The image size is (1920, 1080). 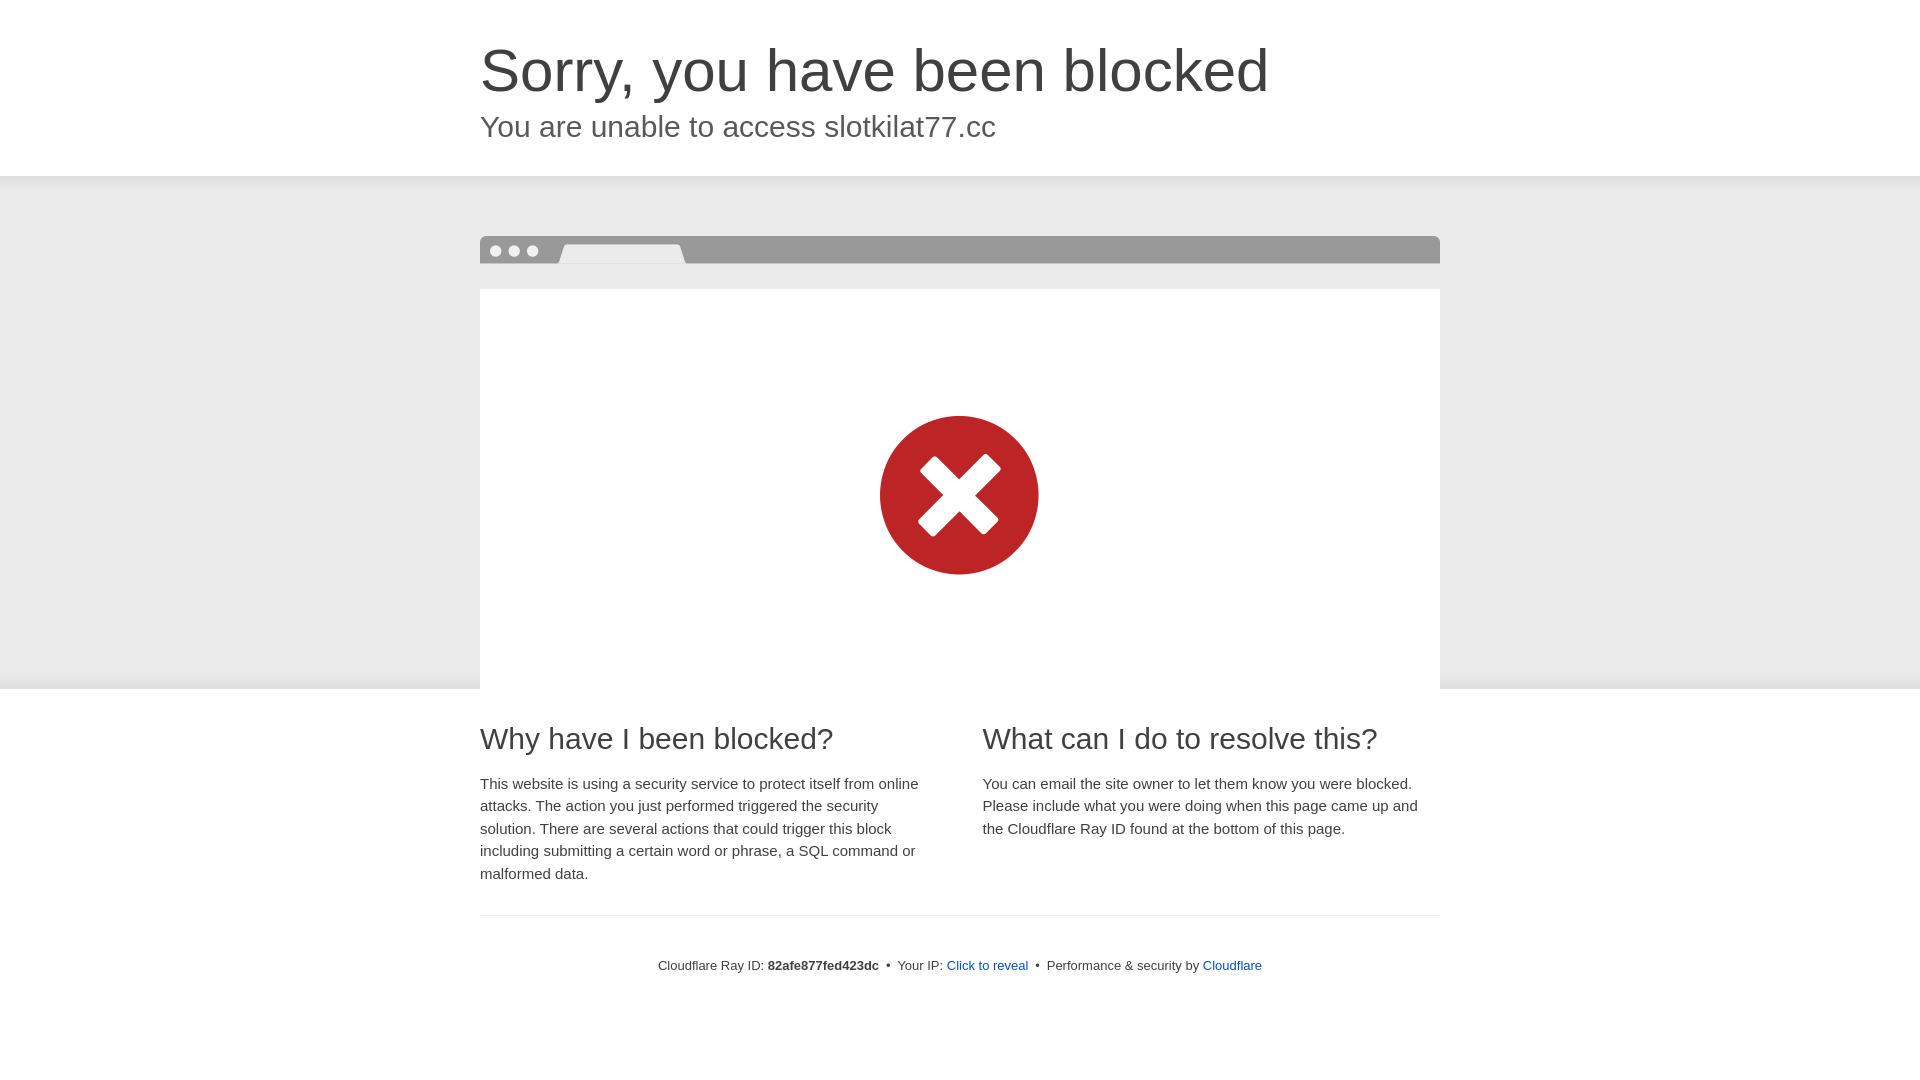 What do you see at coordinates (988, 966) in the screenshot?
I see `Click to reveal` at bounding box center [988, 966].